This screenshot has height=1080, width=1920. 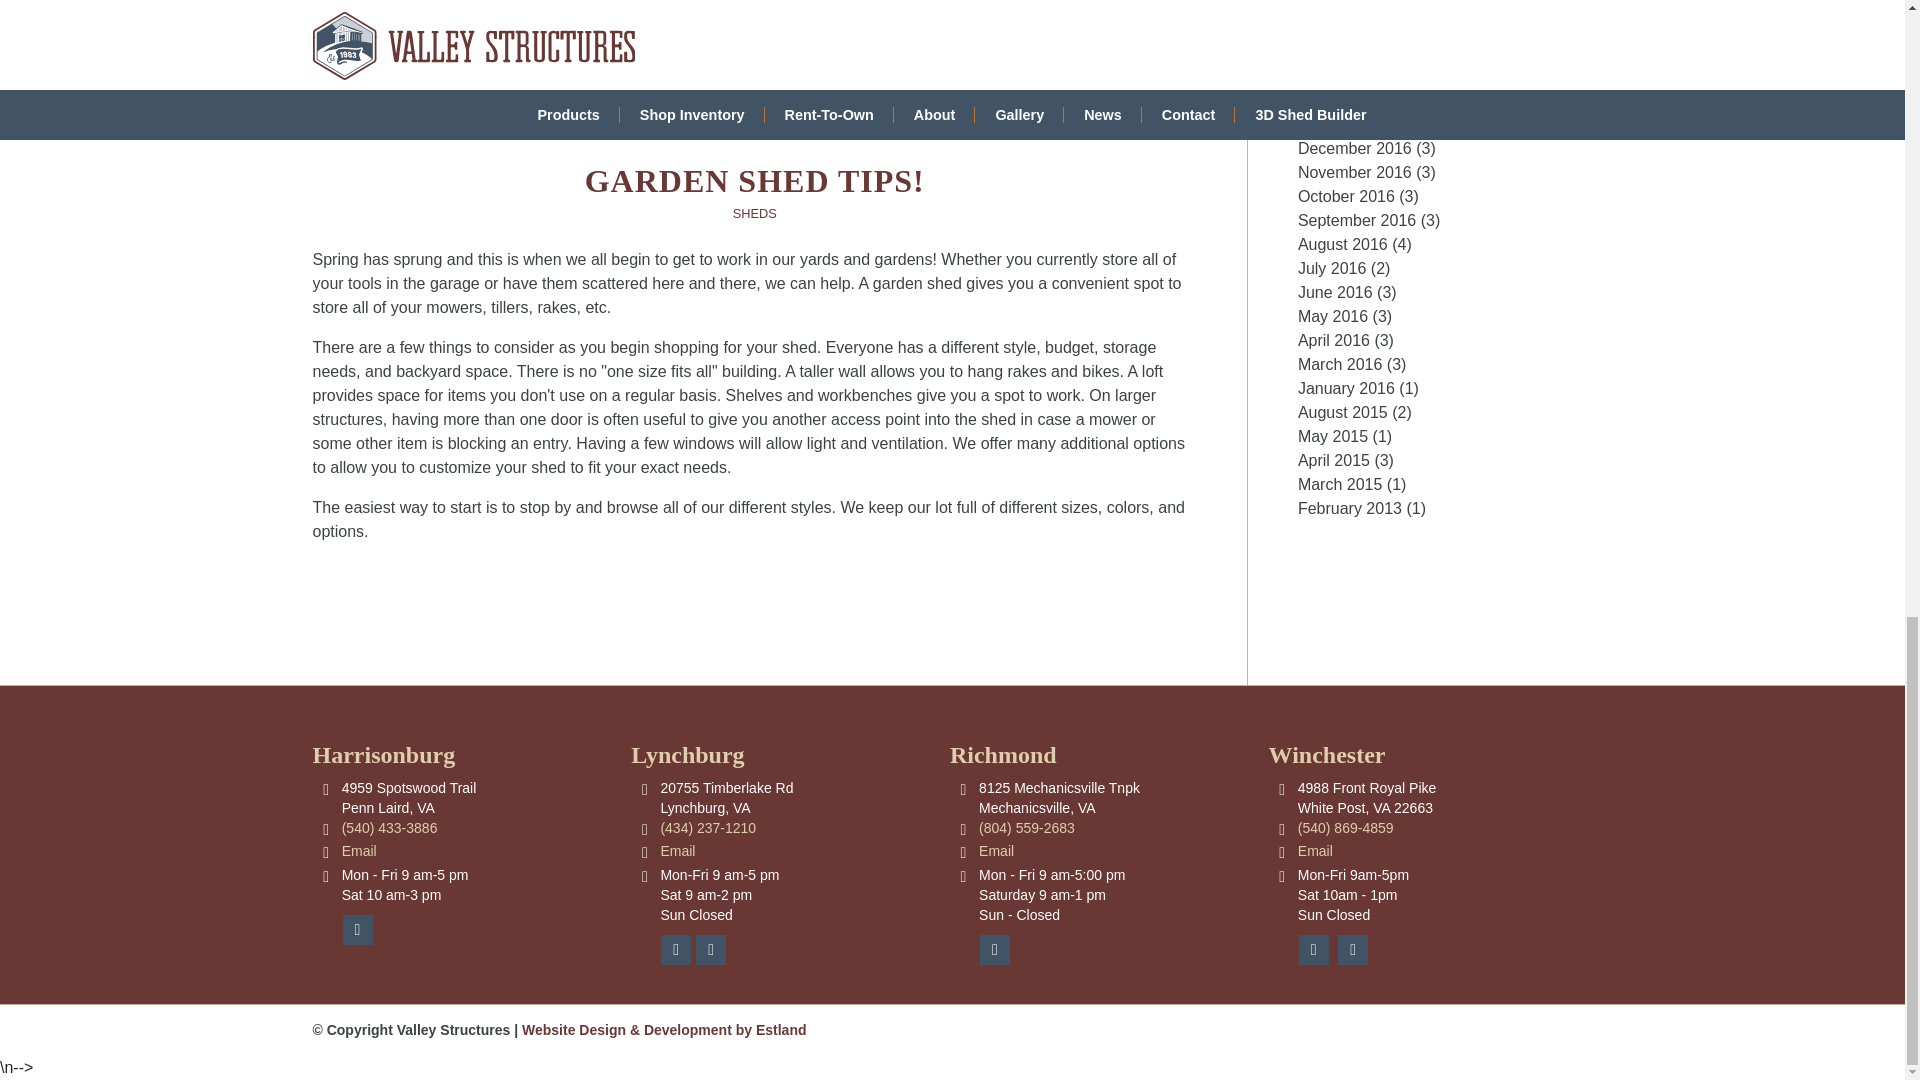 I want to click on Facebook, so click(x=994, y=950).